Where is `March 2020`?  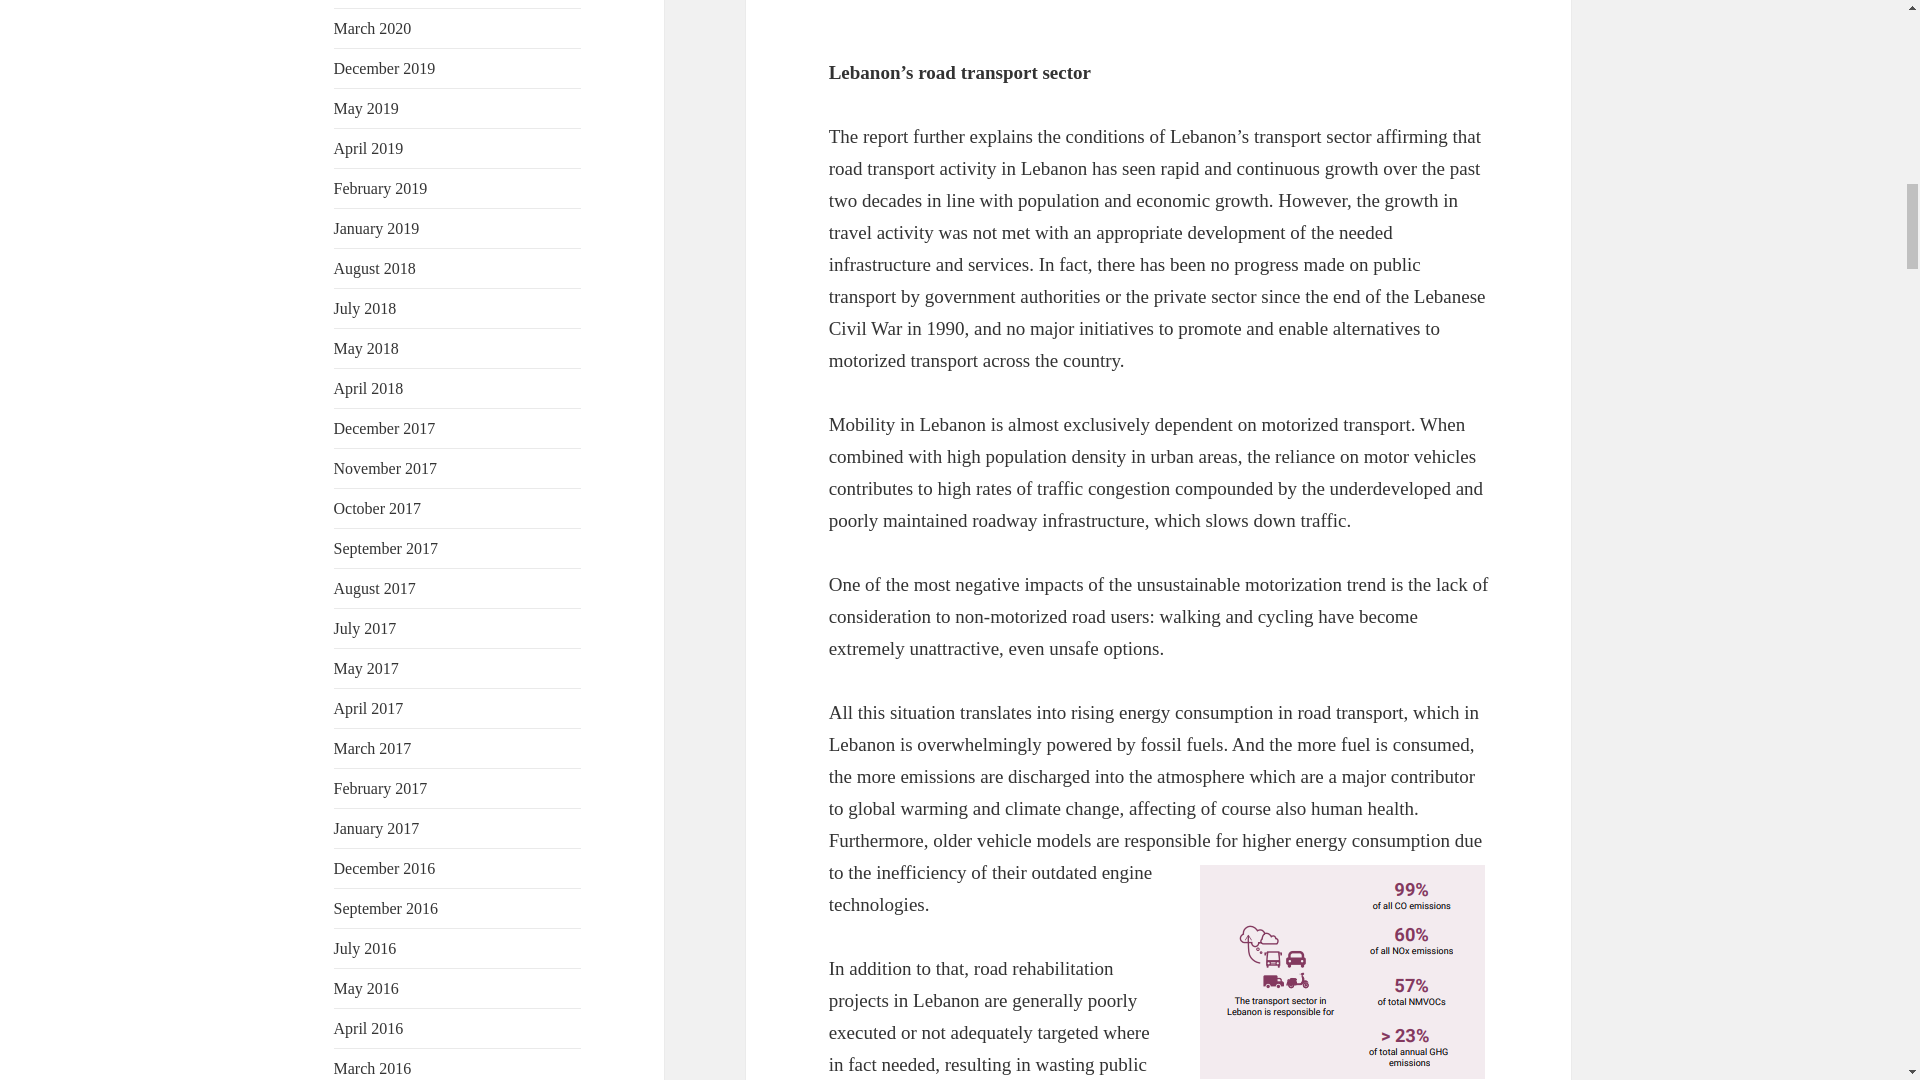 March 2020 is located at coordinates (373, 28).